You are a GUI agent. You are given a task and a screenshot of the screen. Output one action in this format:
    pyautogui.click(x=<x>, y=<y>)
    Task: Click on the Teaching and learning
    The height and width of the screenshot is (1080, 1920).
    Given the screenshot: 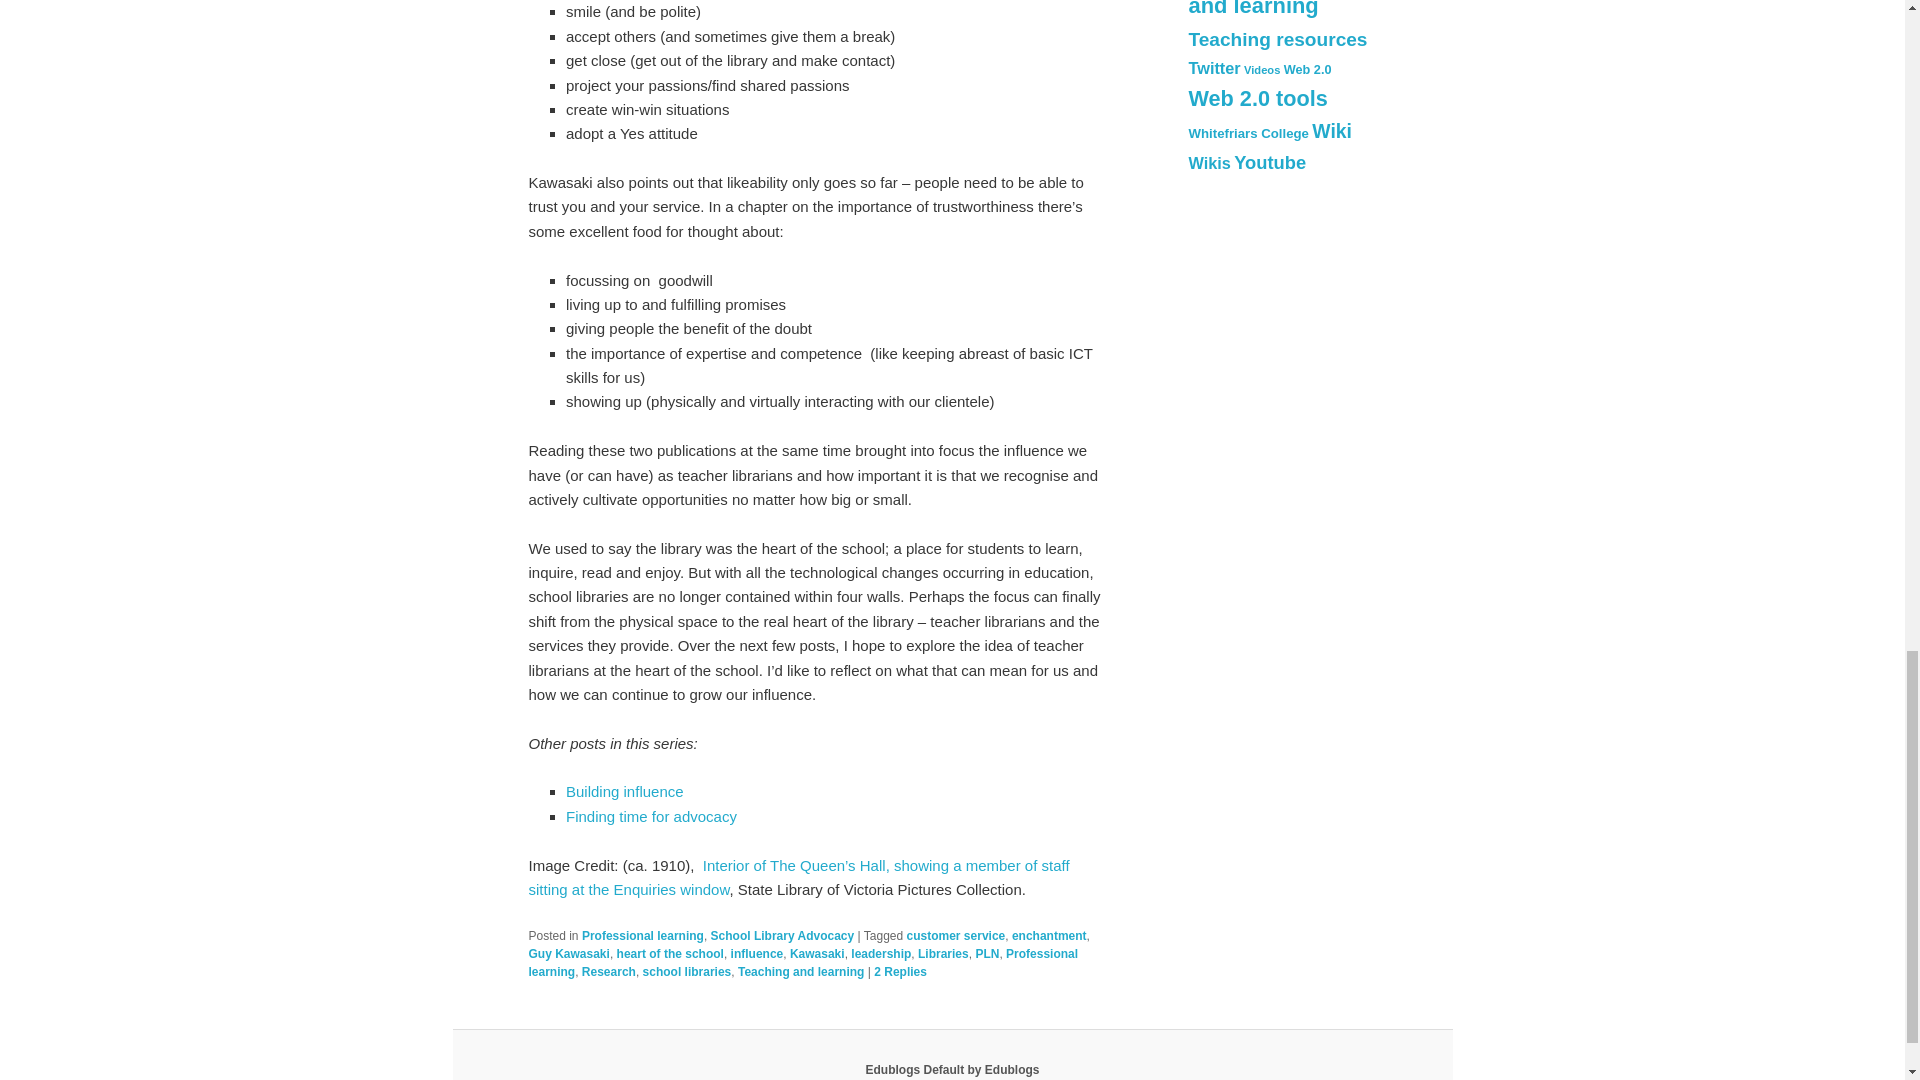 What is the action you would take?
    pyautogui.click(x=800, y=972)
    